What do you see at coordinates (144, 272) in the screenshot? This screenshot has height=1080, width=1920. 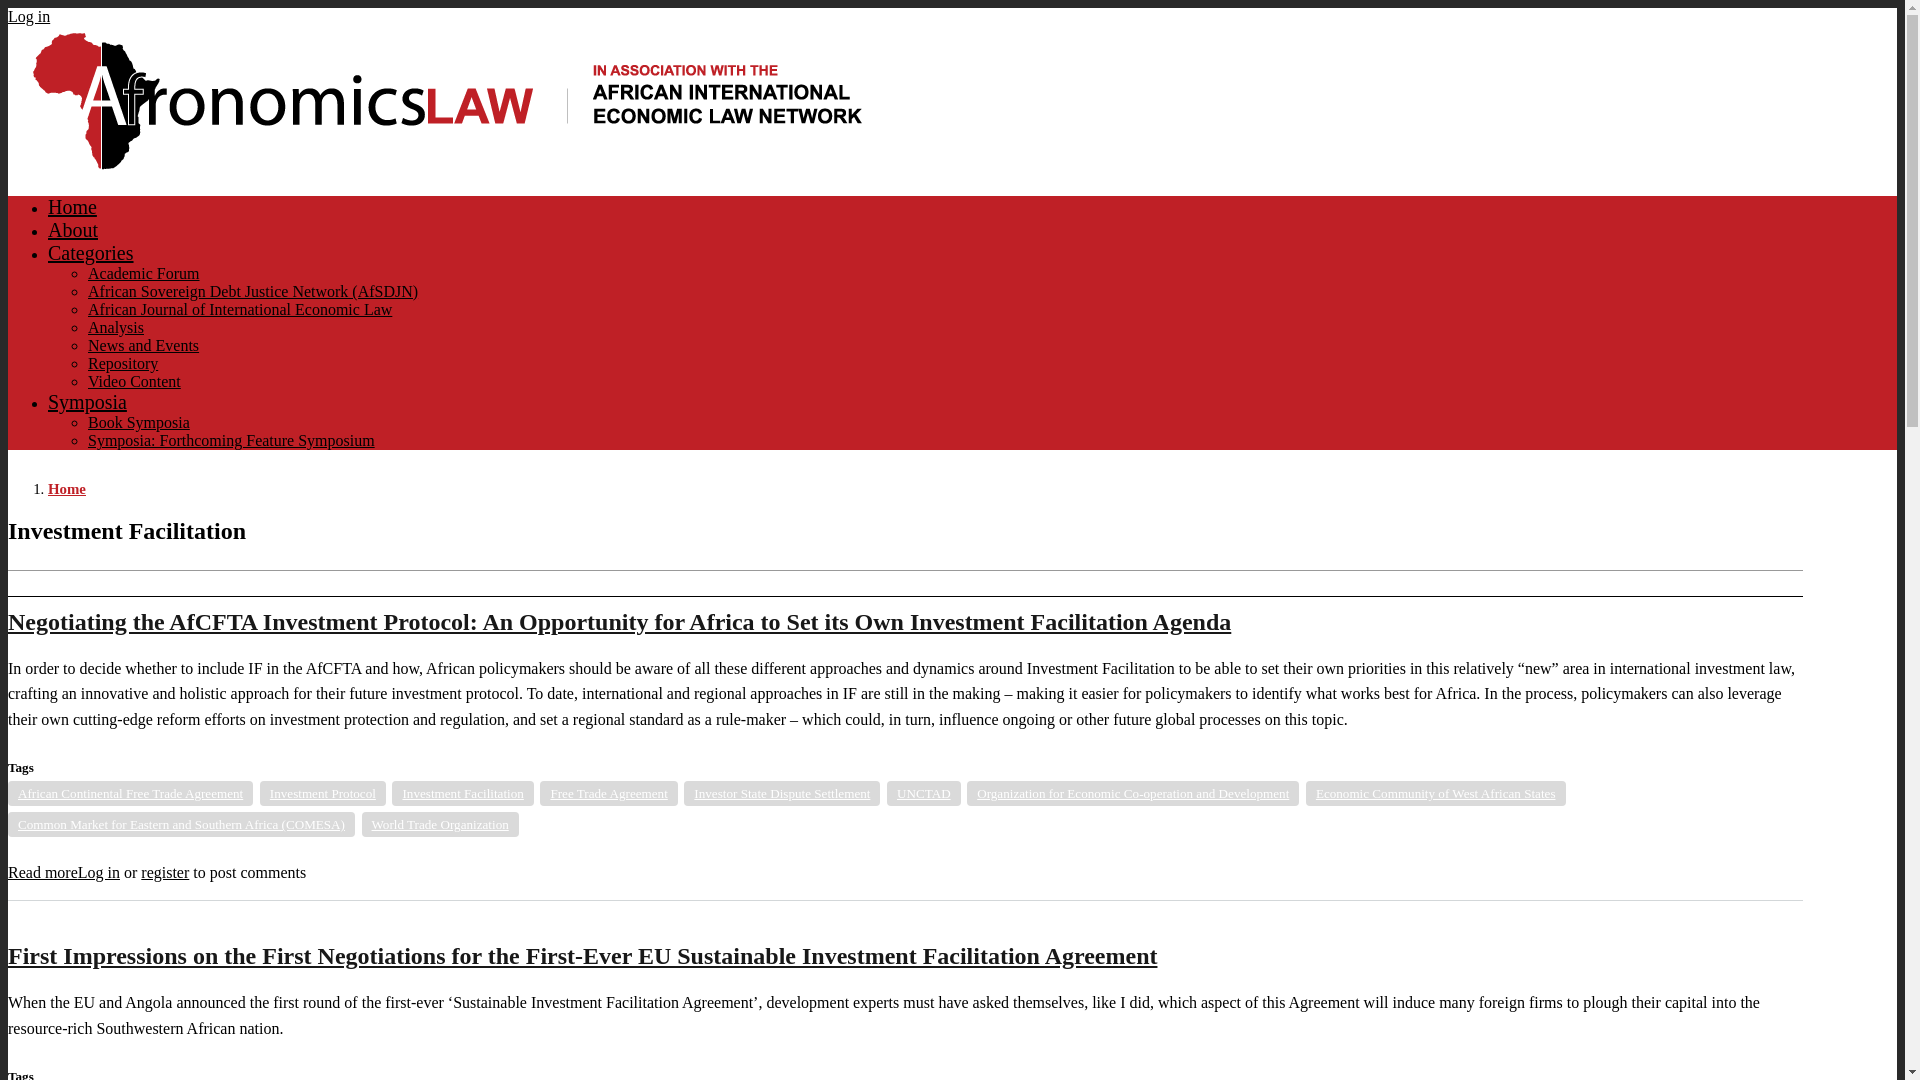 I see `Academic Forum` at bounding box center [144, 272].